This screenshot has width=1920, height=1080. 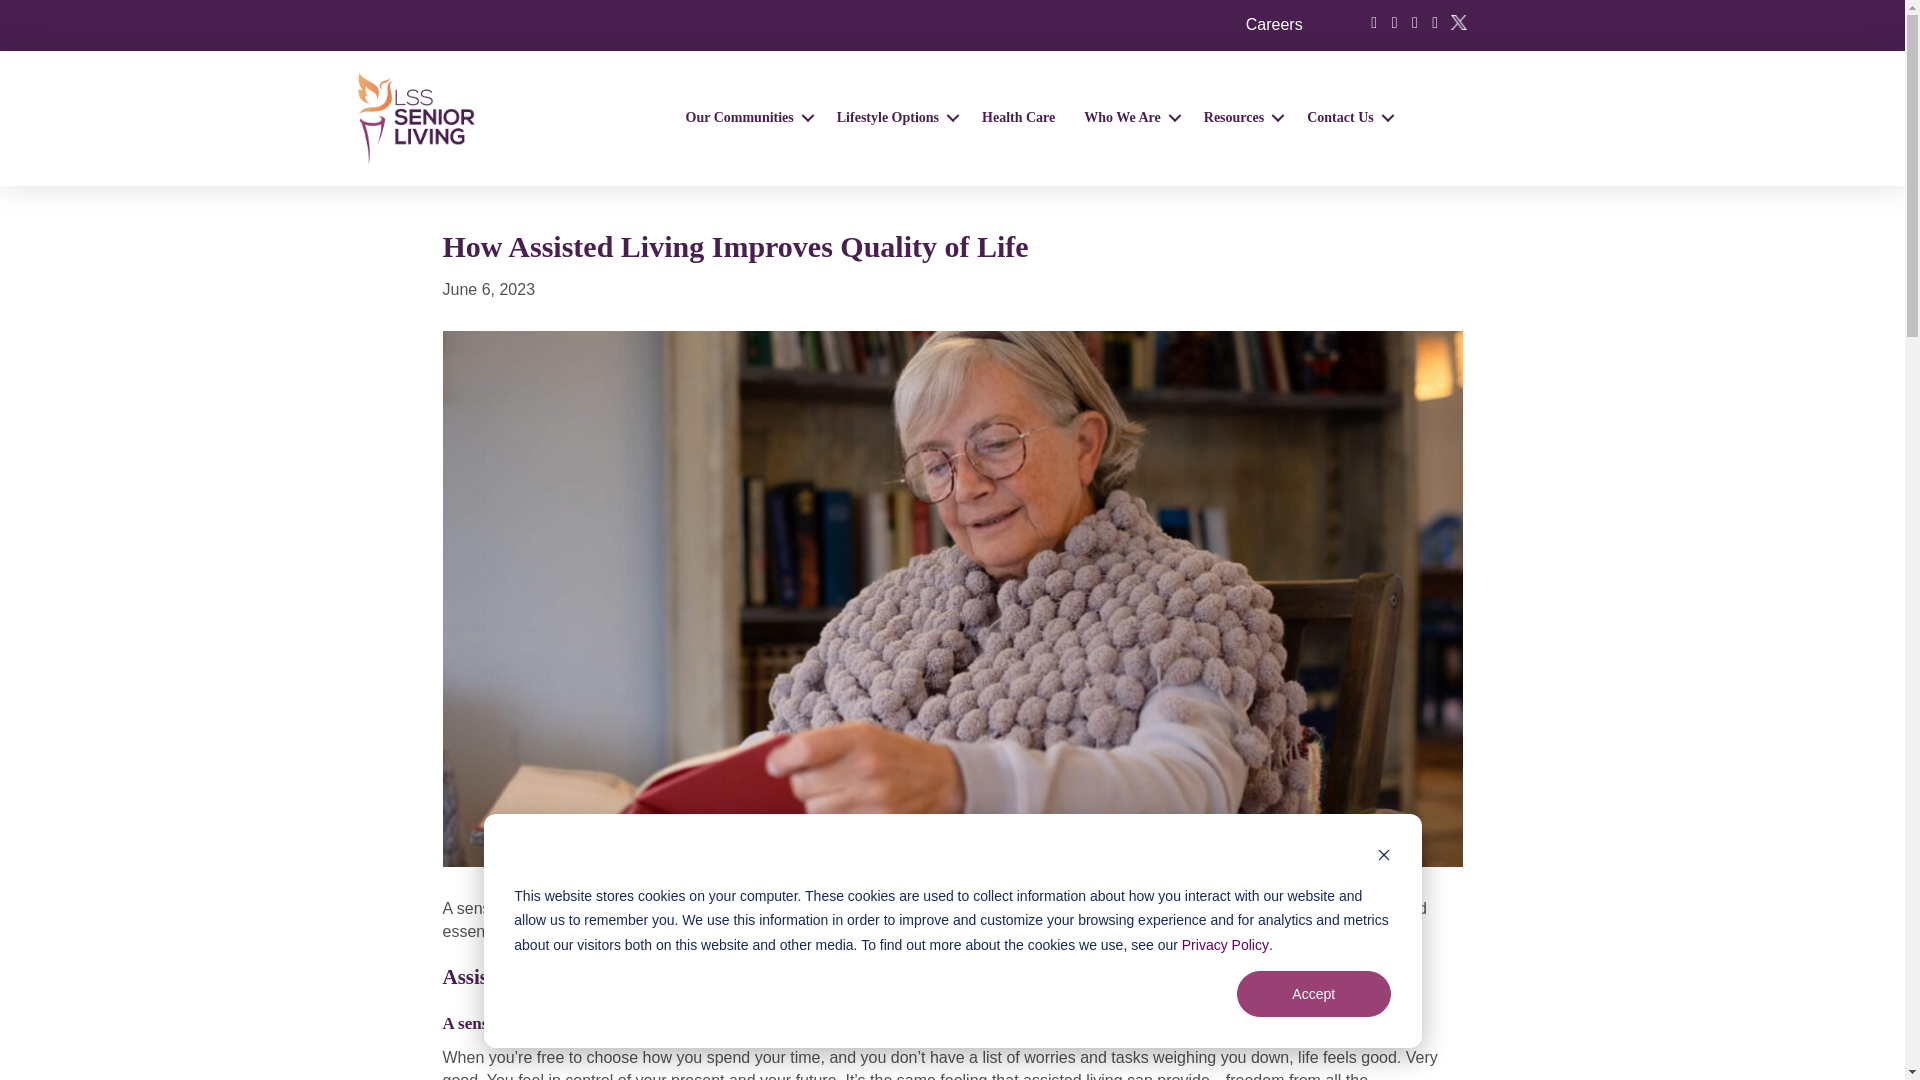 What do you see at coordinates (746, 118) in the screenshot?
I see `Our Communities` at bounding box center [746, 118].